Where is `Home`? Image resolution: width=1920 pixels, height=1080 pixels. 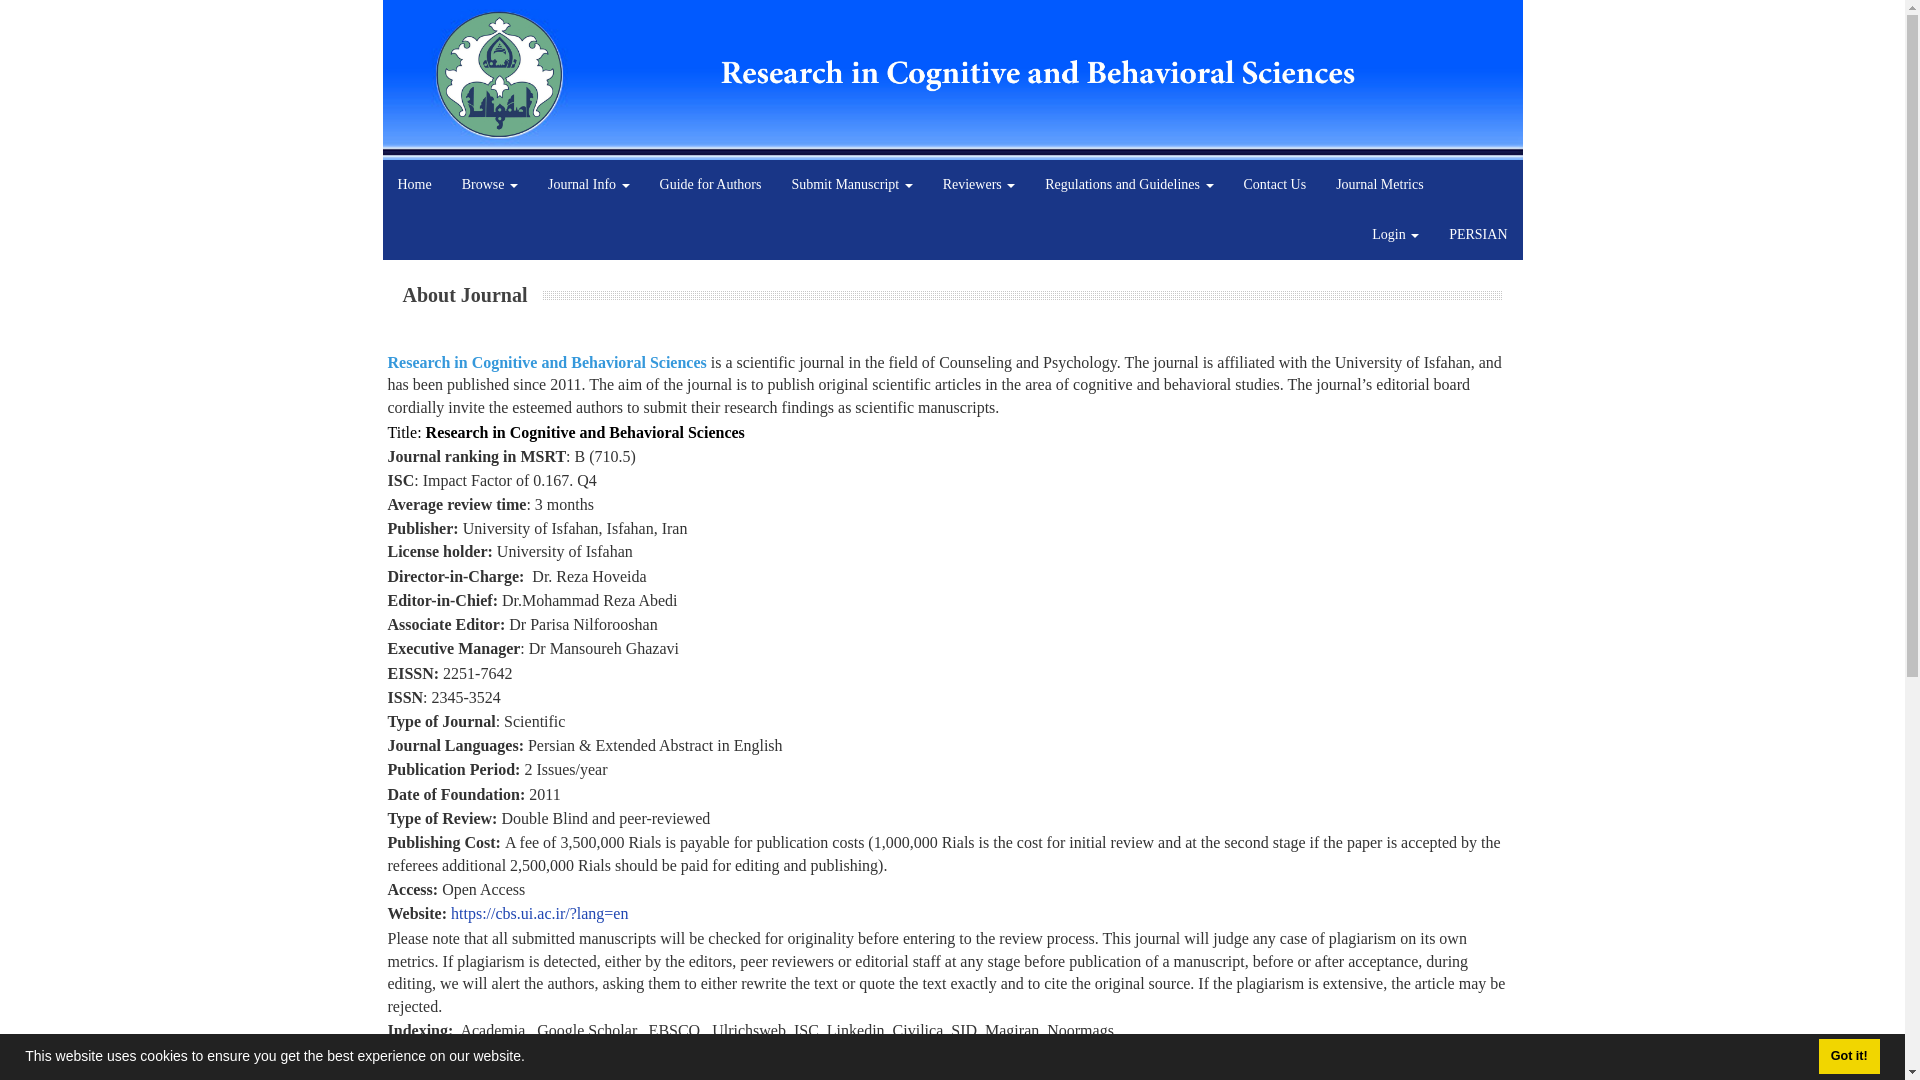
Home is located at coordinates (414, 184).